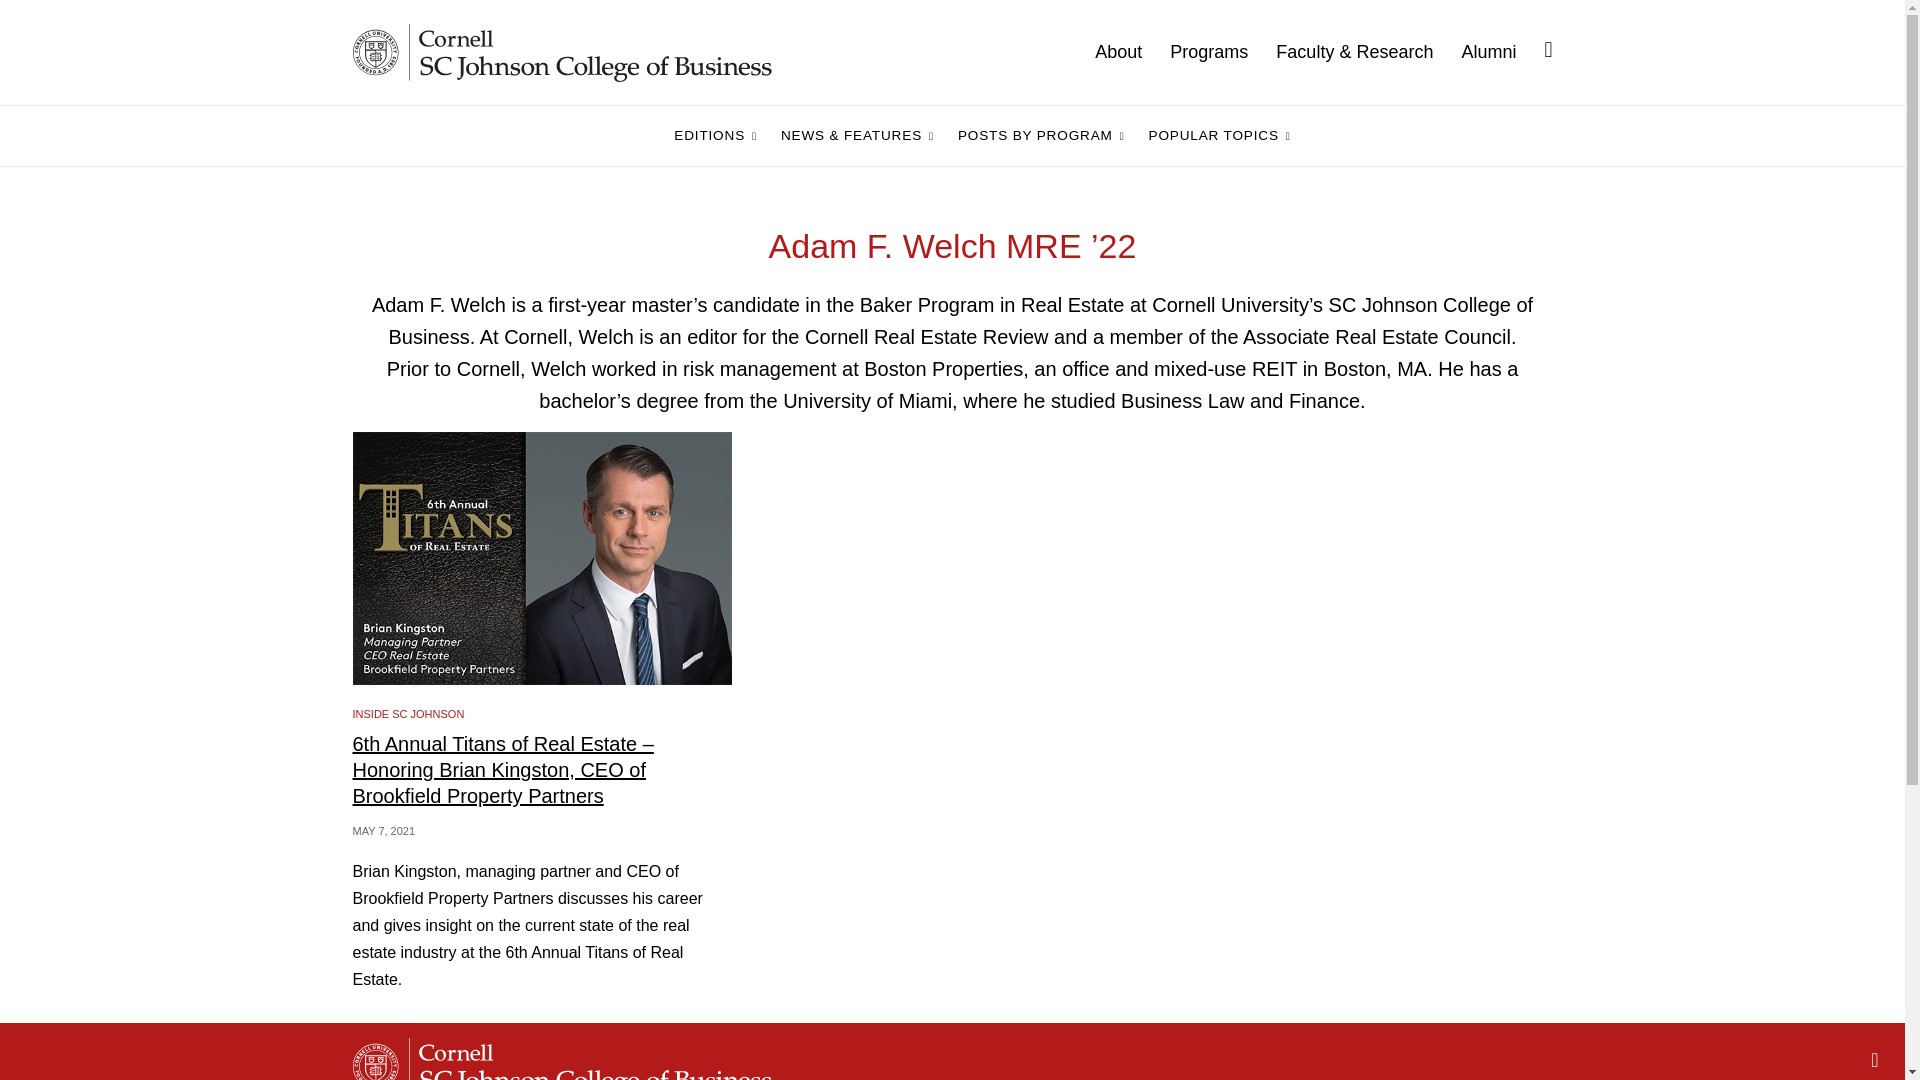  I want to click on EDITIONS, so click(715, 136).